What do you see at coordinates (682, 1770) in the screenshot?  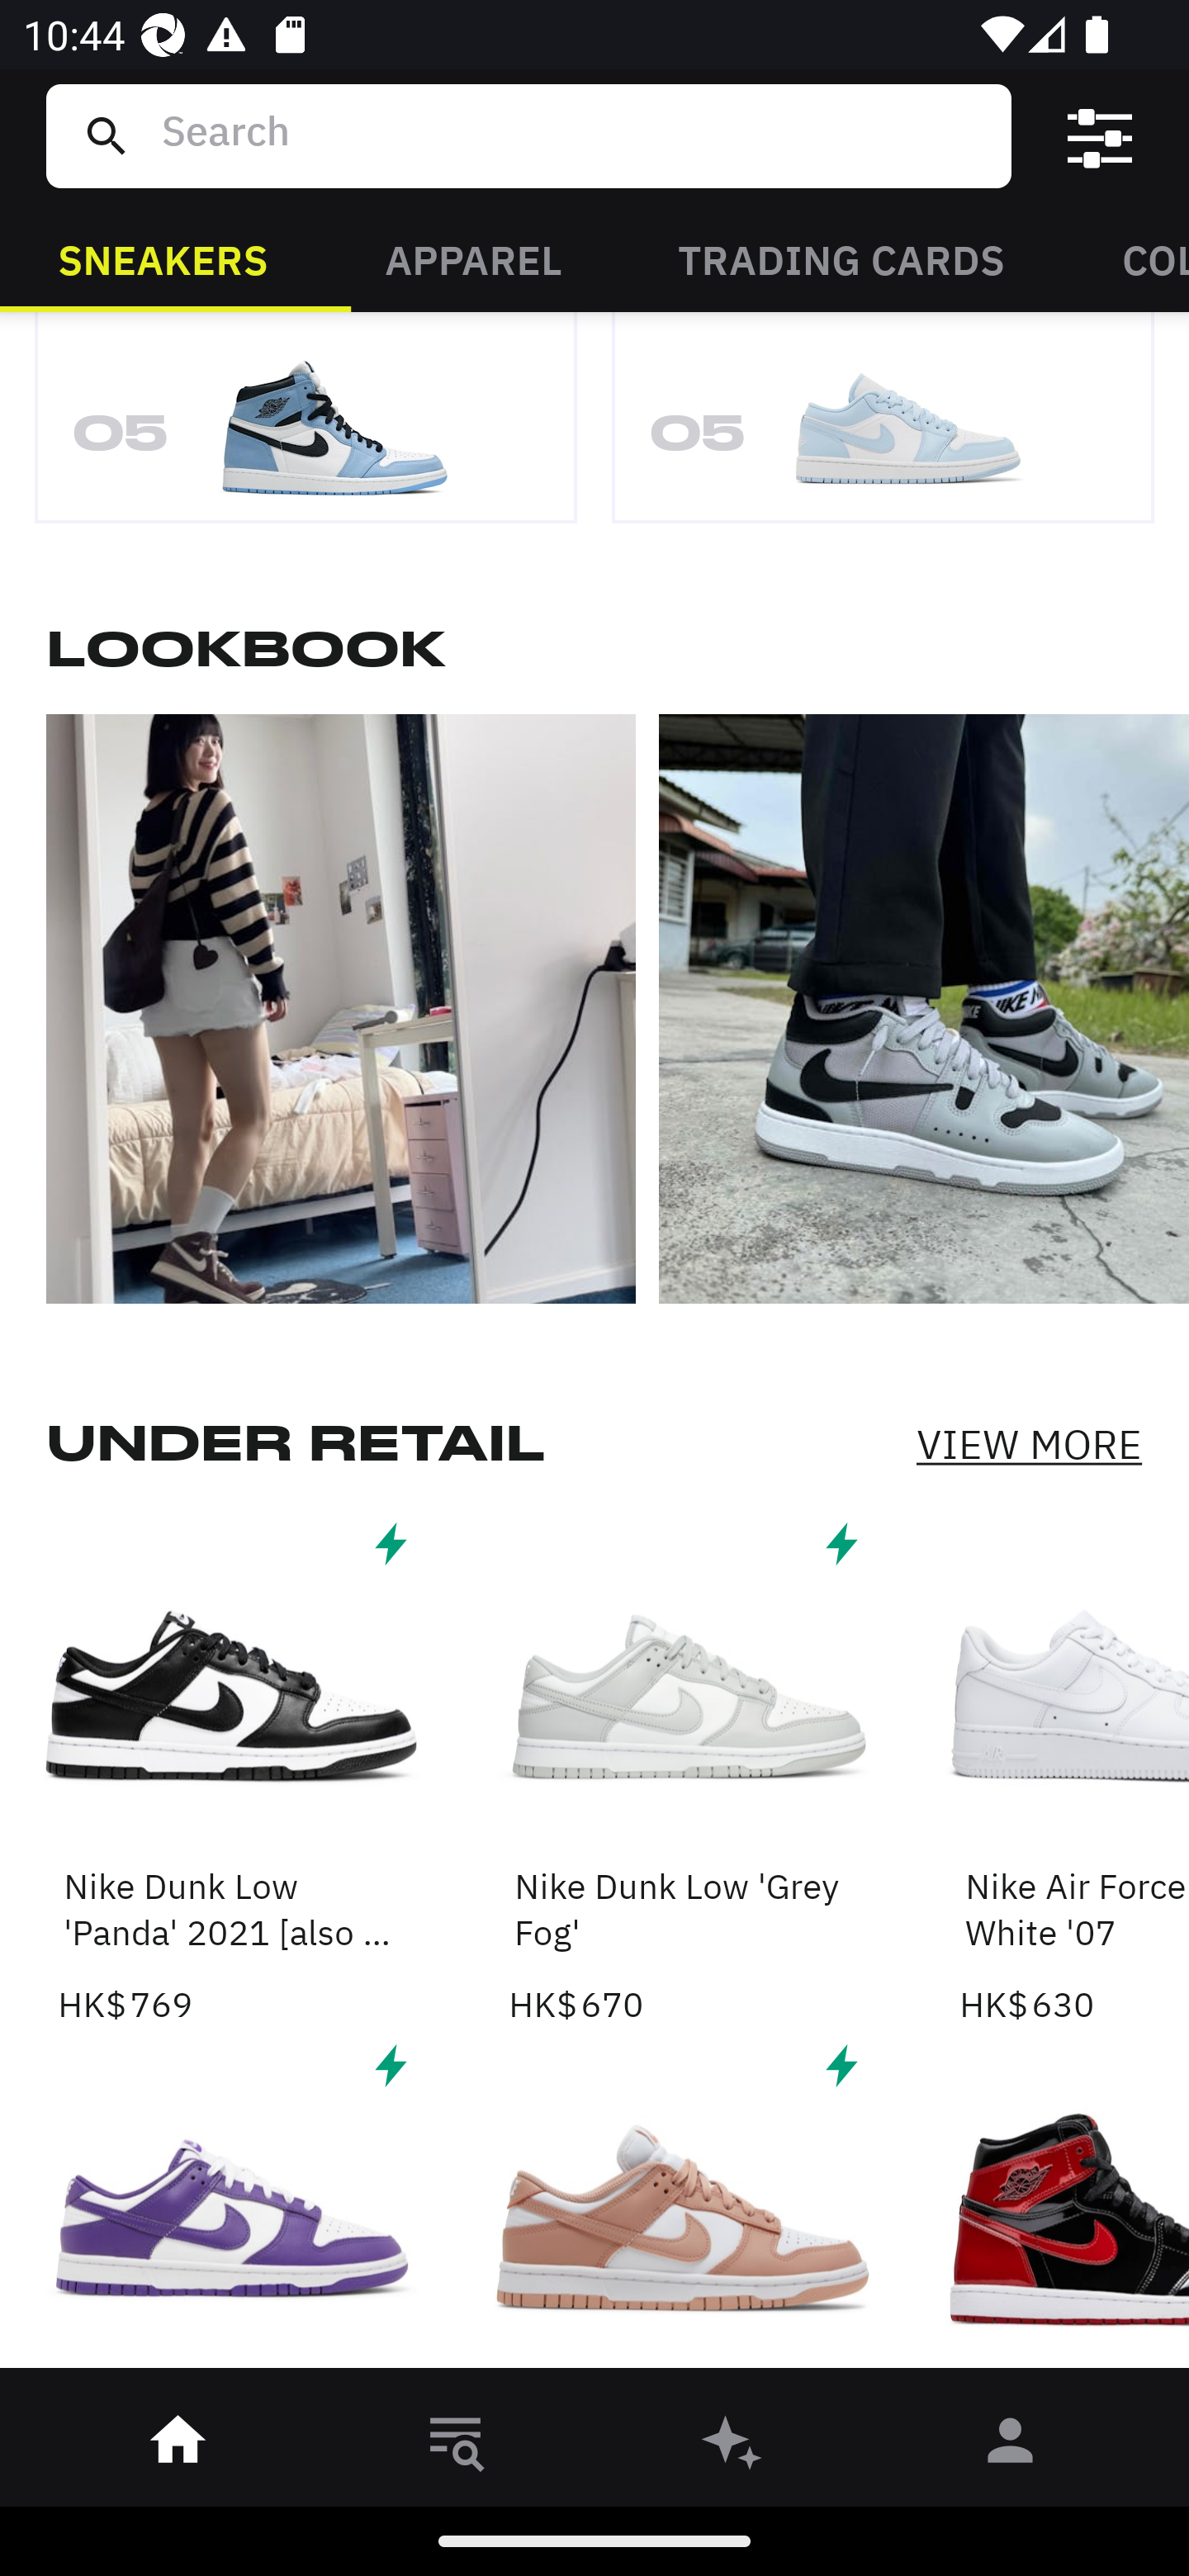 I see ` Nike Dunk Low 'Grey Fog' HK$ 670` at bounding box center [682, 1770].